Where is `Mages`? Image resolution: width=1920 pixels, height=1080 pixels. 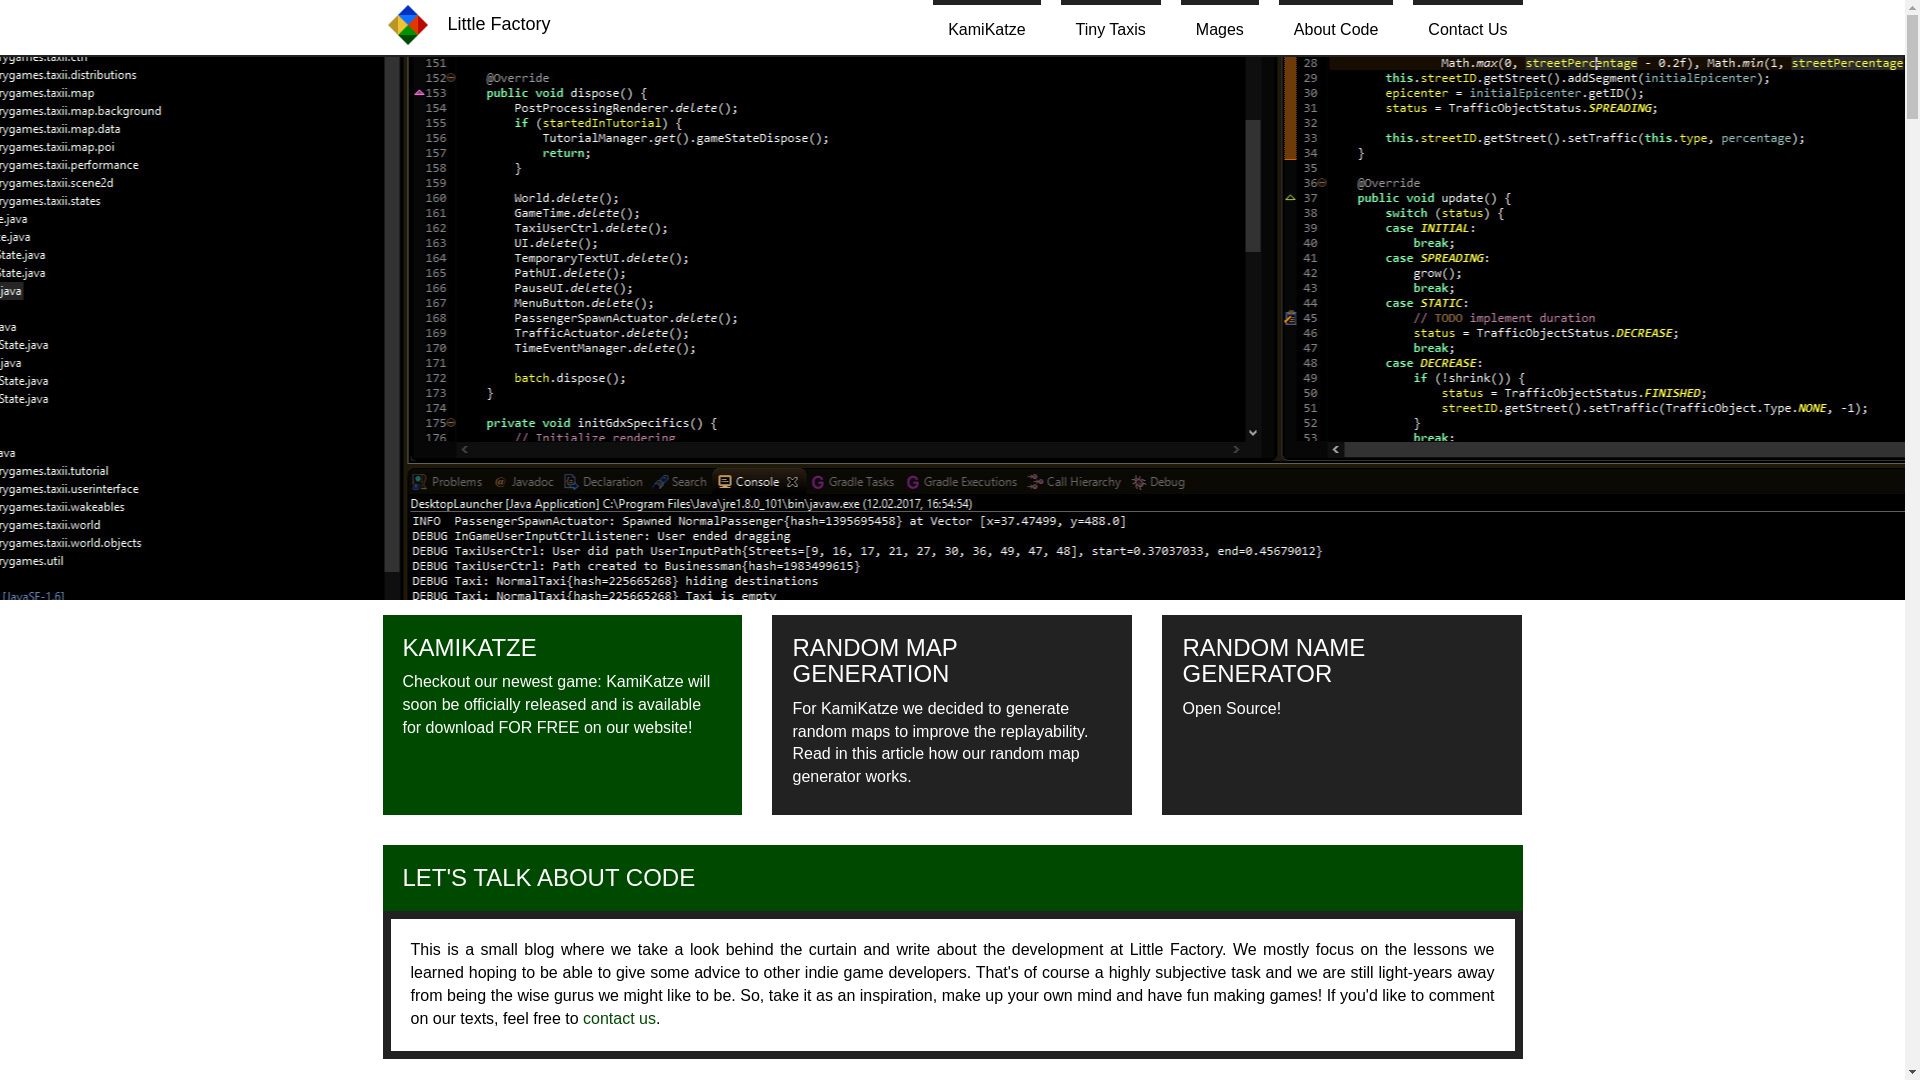
Mages is located at coordinates (1220, 28).